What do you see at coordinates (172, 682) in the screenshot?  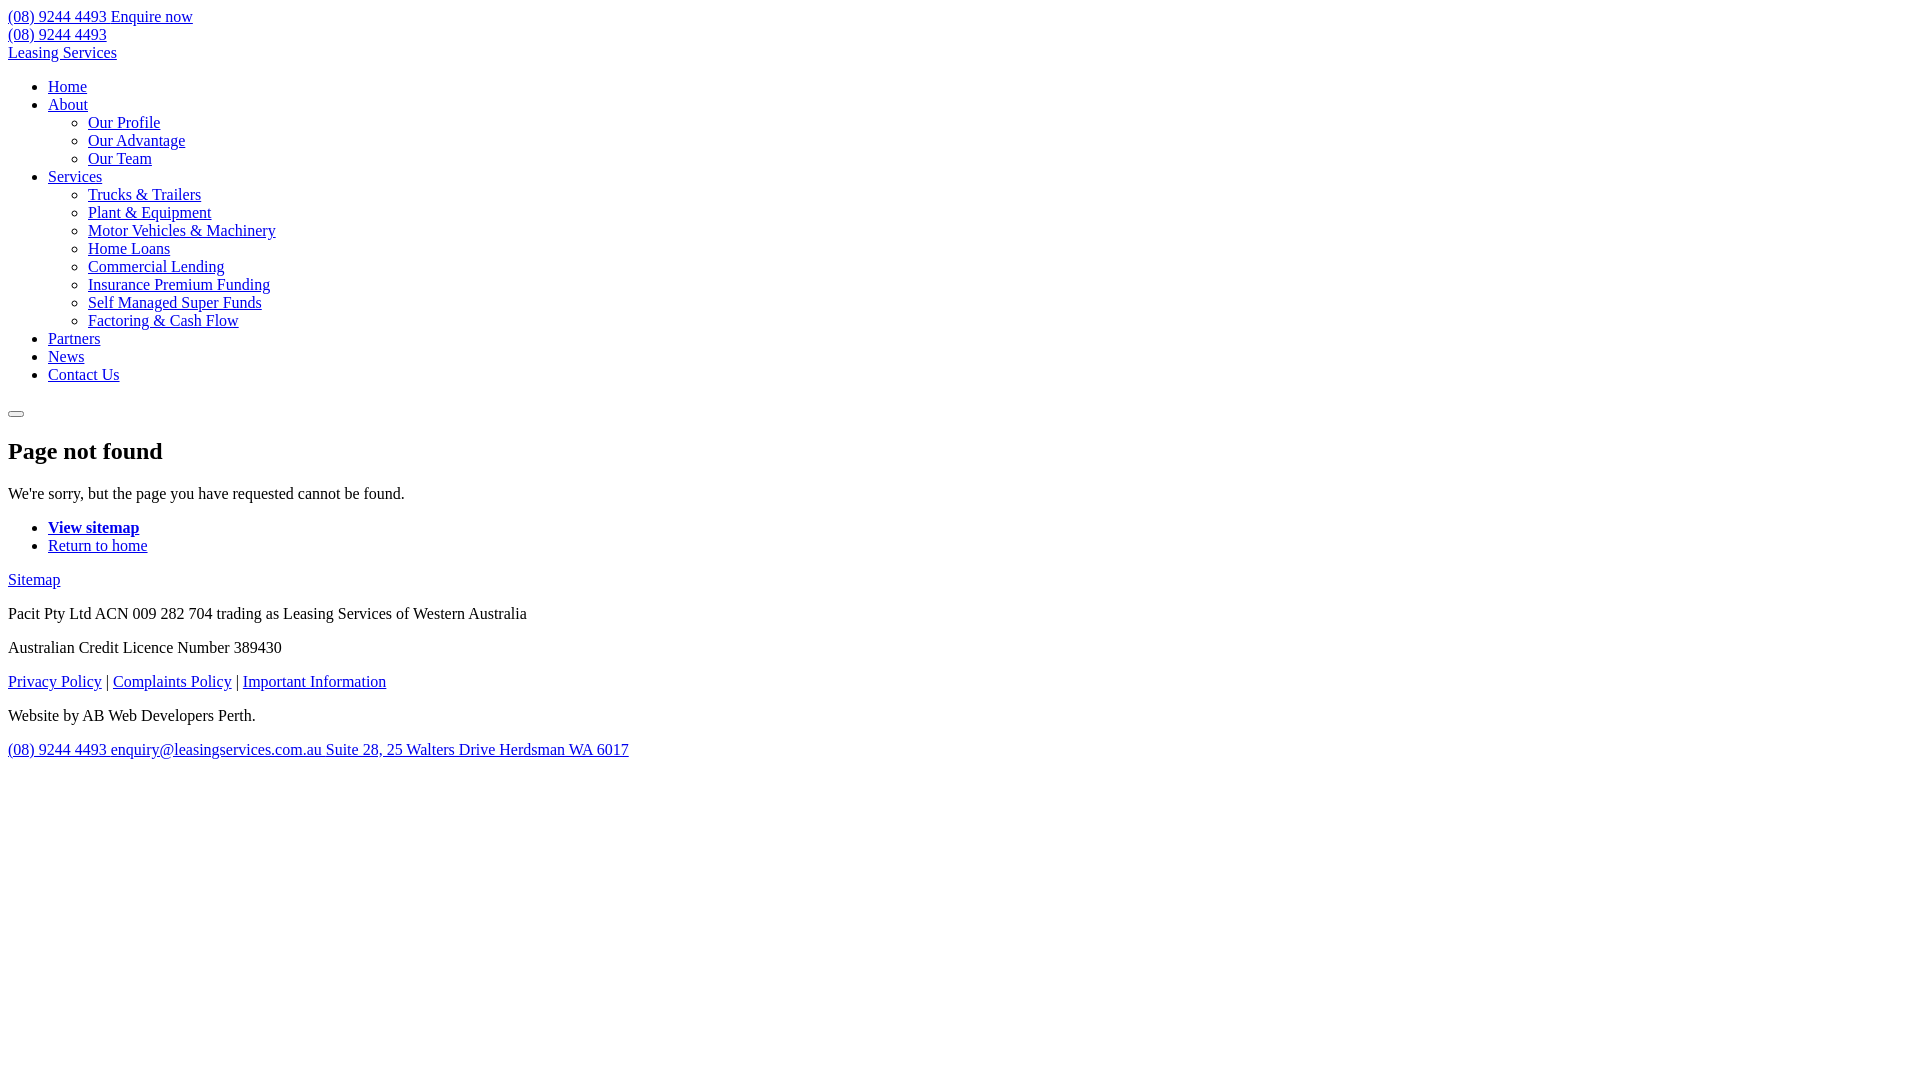 I see `Complaints Policy` at bounding box center [172, 682].